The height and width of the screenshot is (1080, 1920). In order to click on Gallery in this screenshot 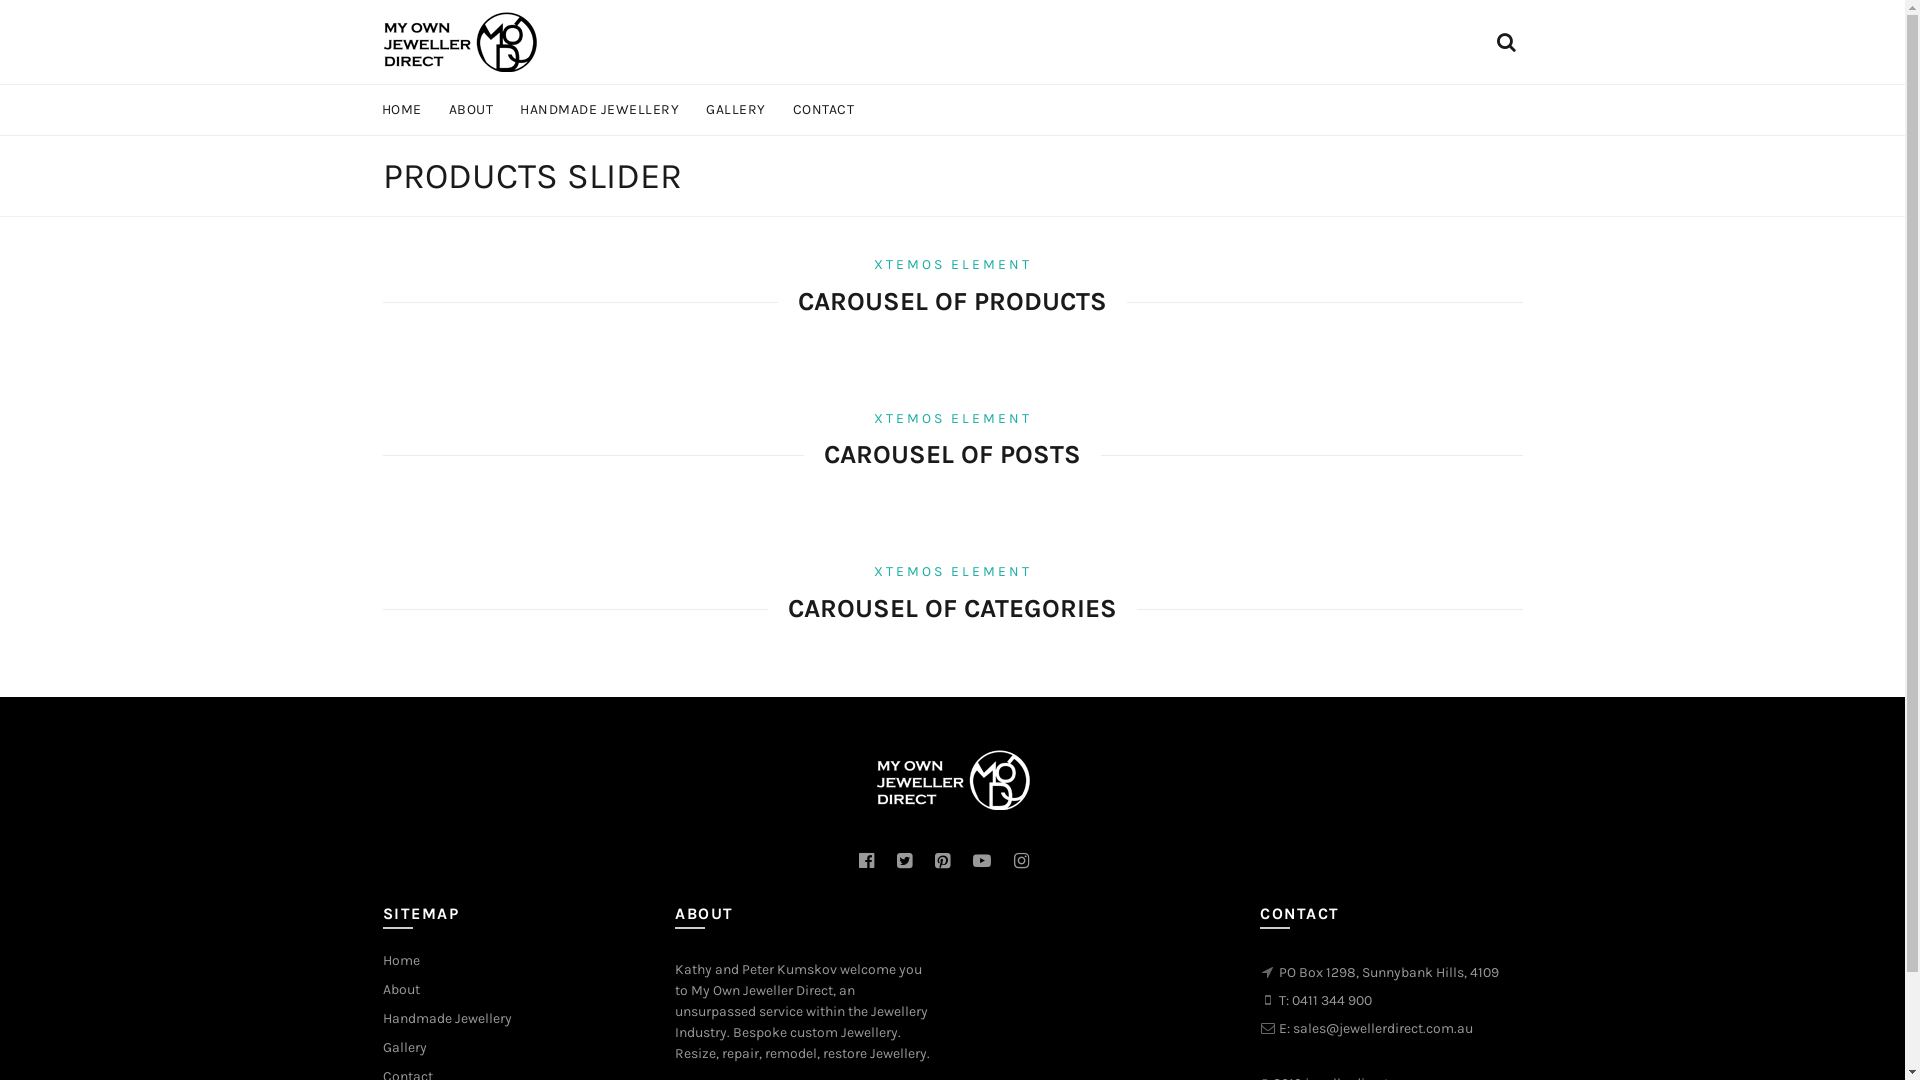, I will do `click(404, 1048)`.